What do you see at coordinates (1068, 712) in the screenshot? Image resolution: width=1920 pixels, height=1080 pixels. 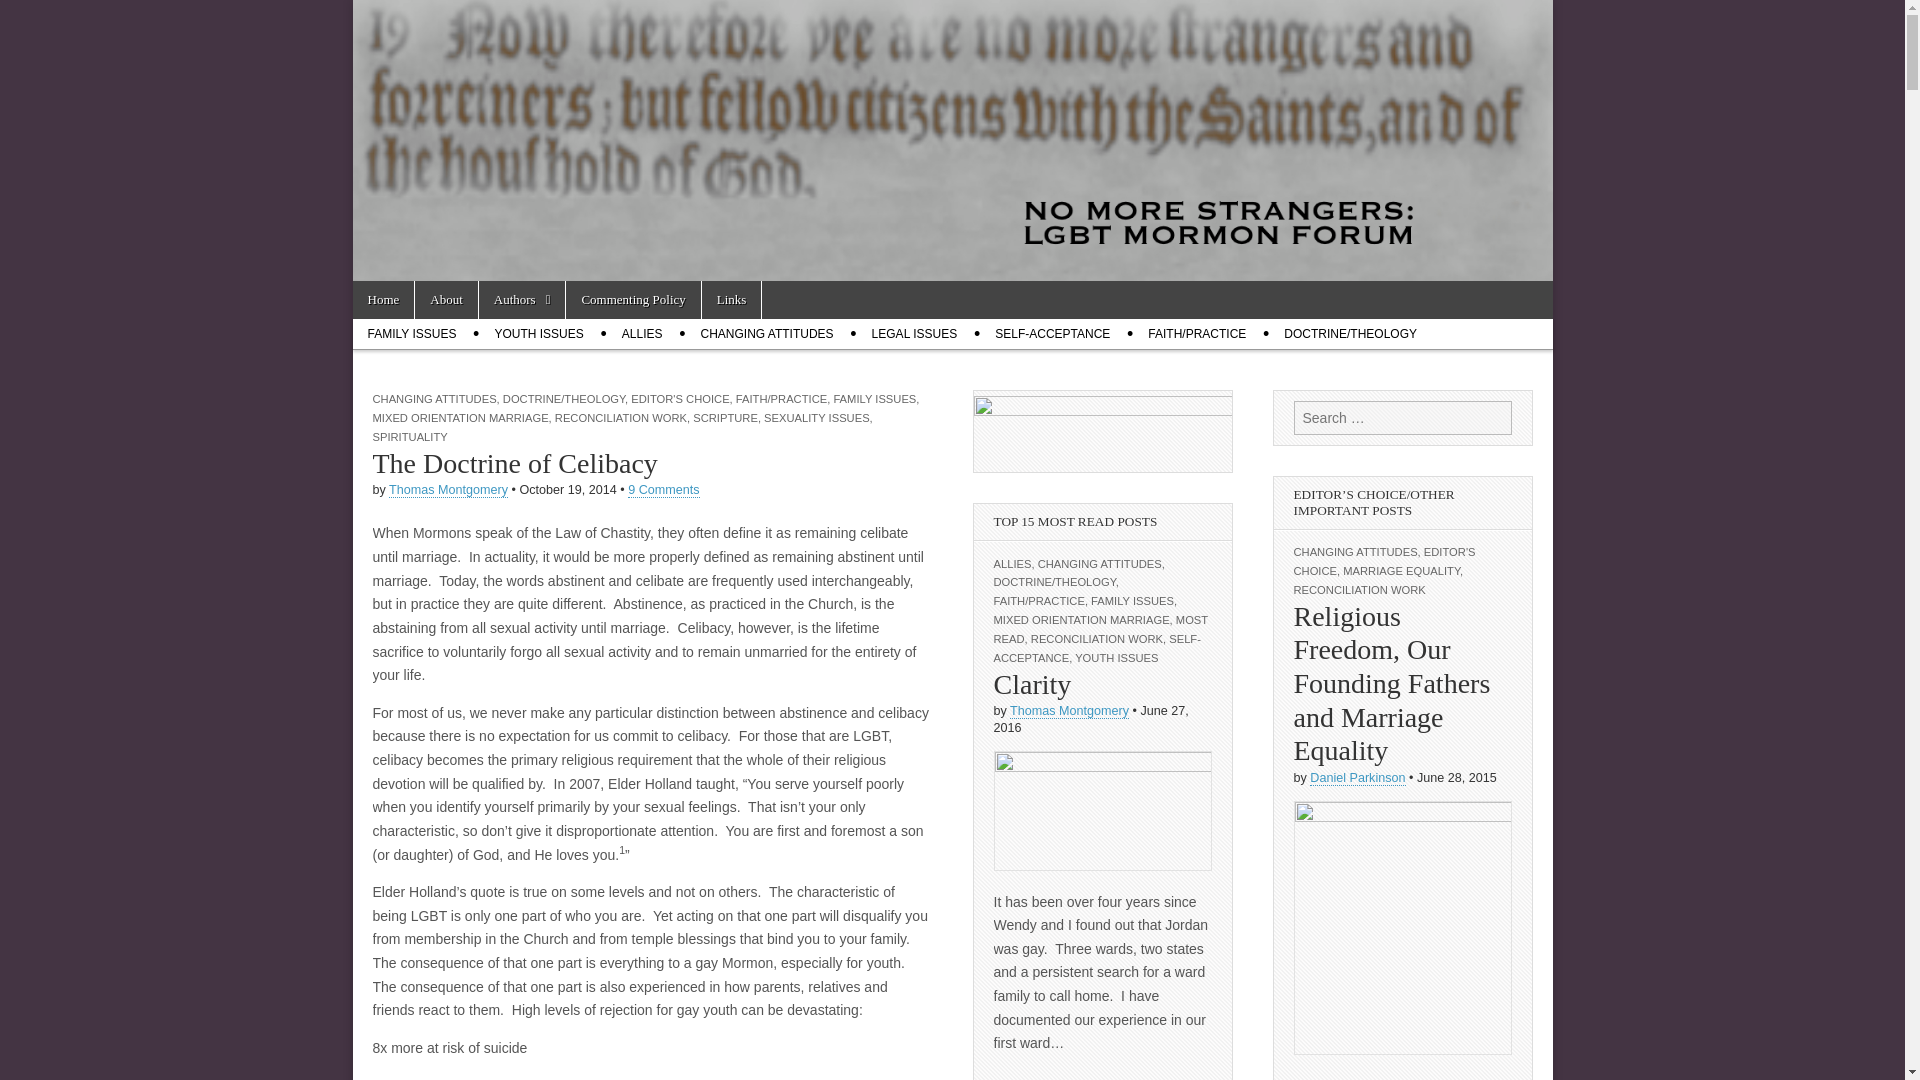 I see `Posts by Thomas Montgomery` at bounding box center [1068, 712].